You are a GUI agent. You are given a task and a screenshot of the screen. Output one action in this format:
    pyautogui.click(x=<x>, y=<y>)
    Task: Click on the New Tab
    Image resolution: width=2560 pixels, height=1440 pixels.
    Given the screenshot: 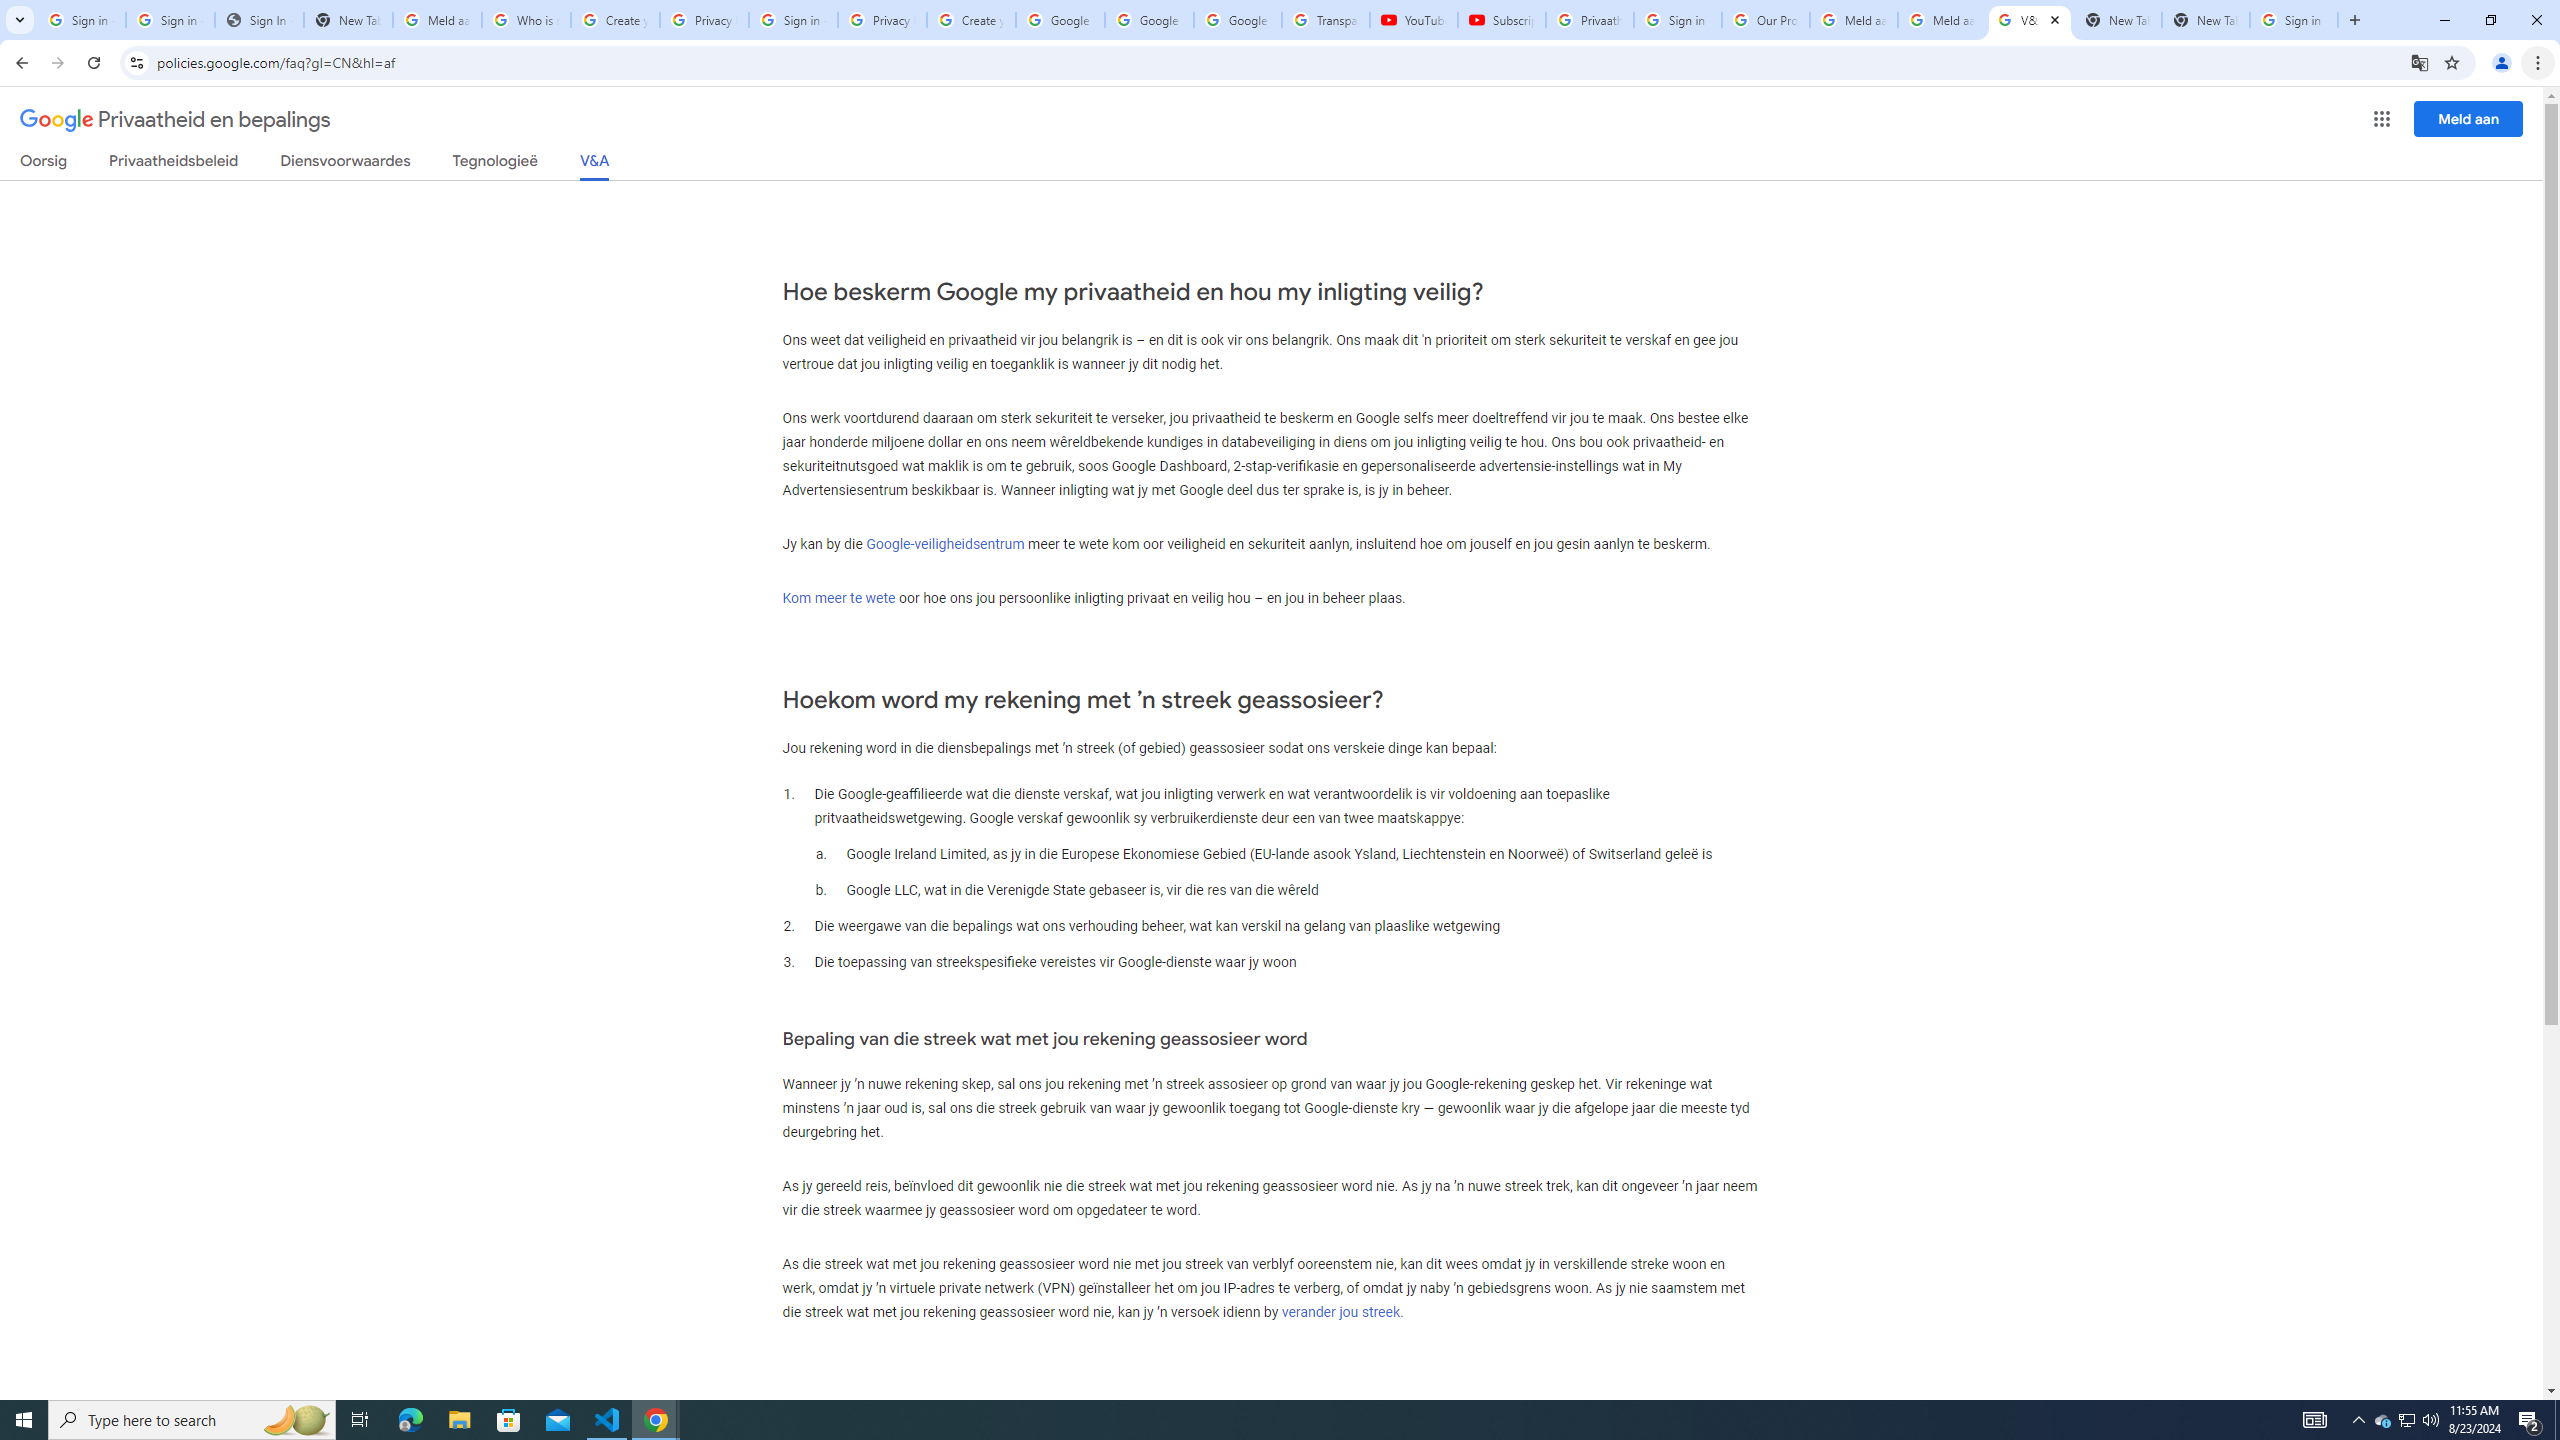 What is the action you would take?
    pyautogui.click(x=2204, y=20)
    